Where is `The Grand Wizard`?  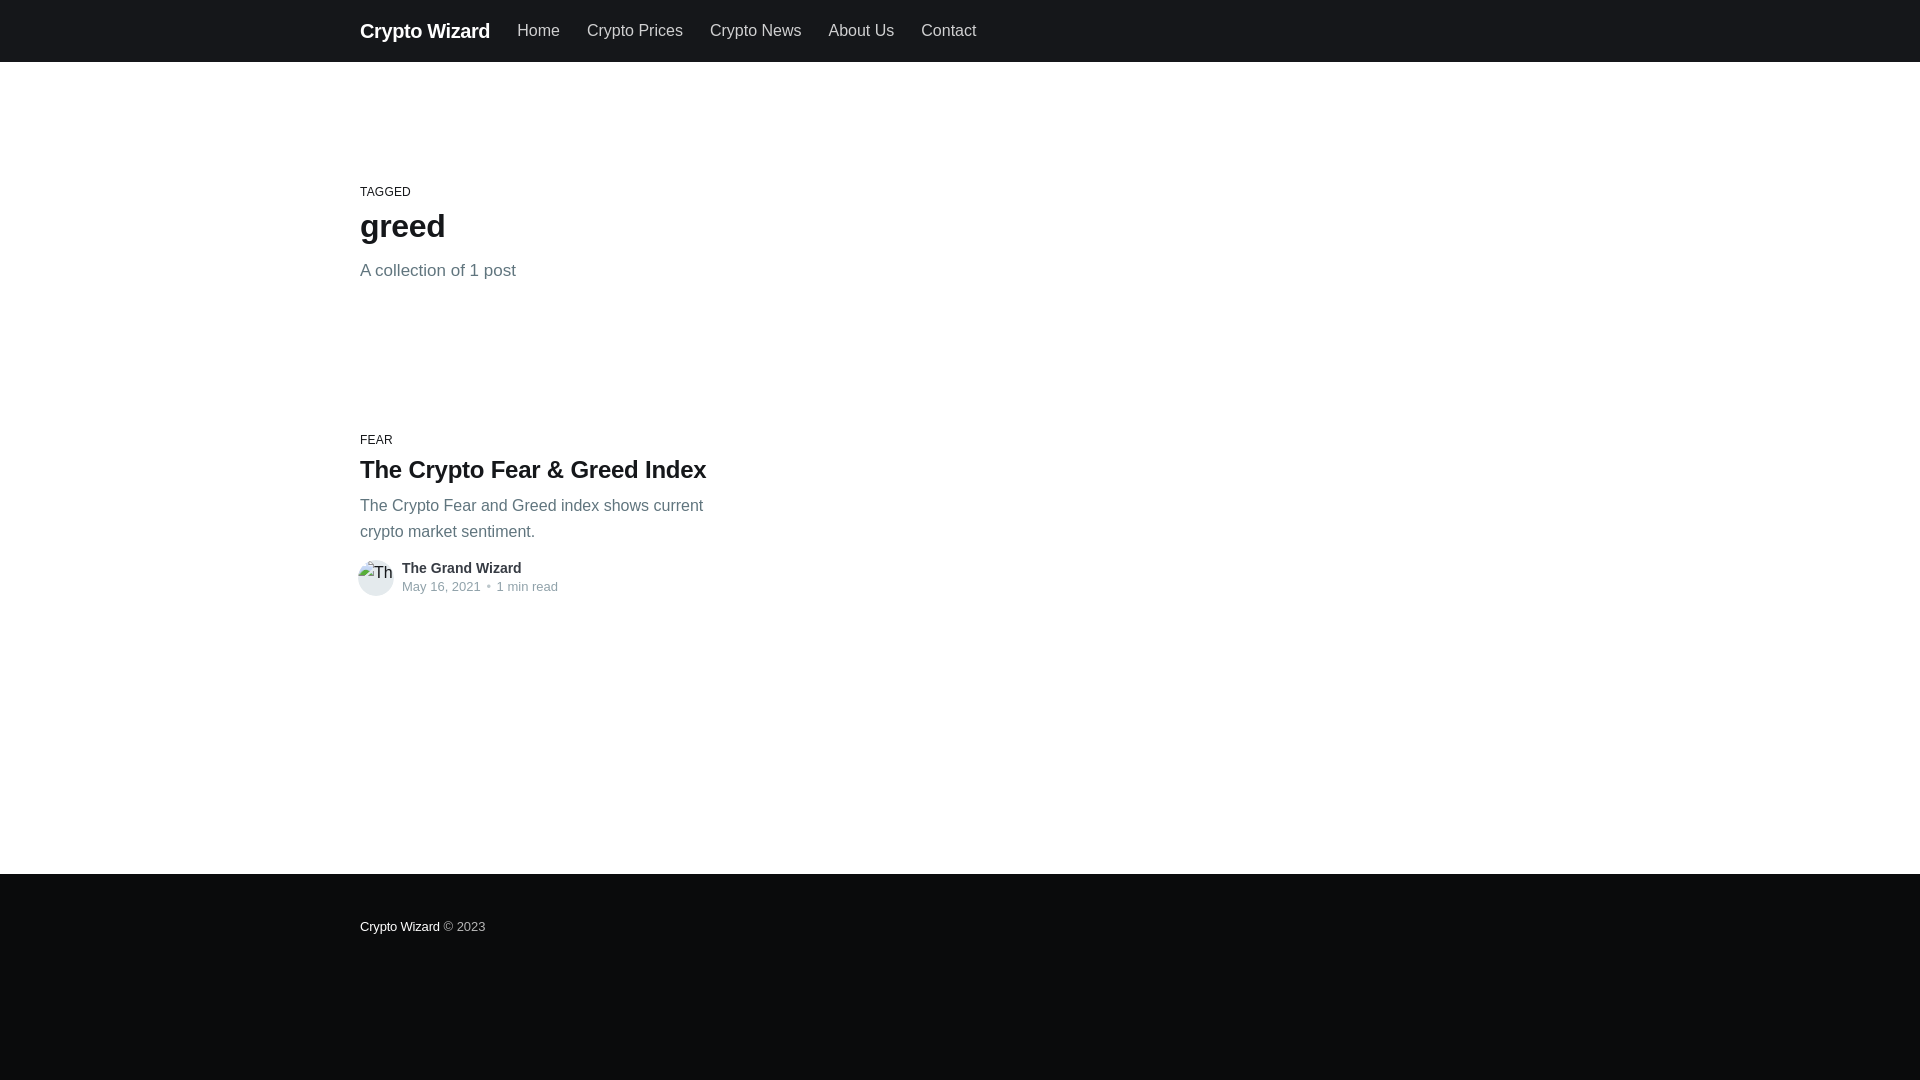
The Grand Wizard is located at coordinates (462, 568).